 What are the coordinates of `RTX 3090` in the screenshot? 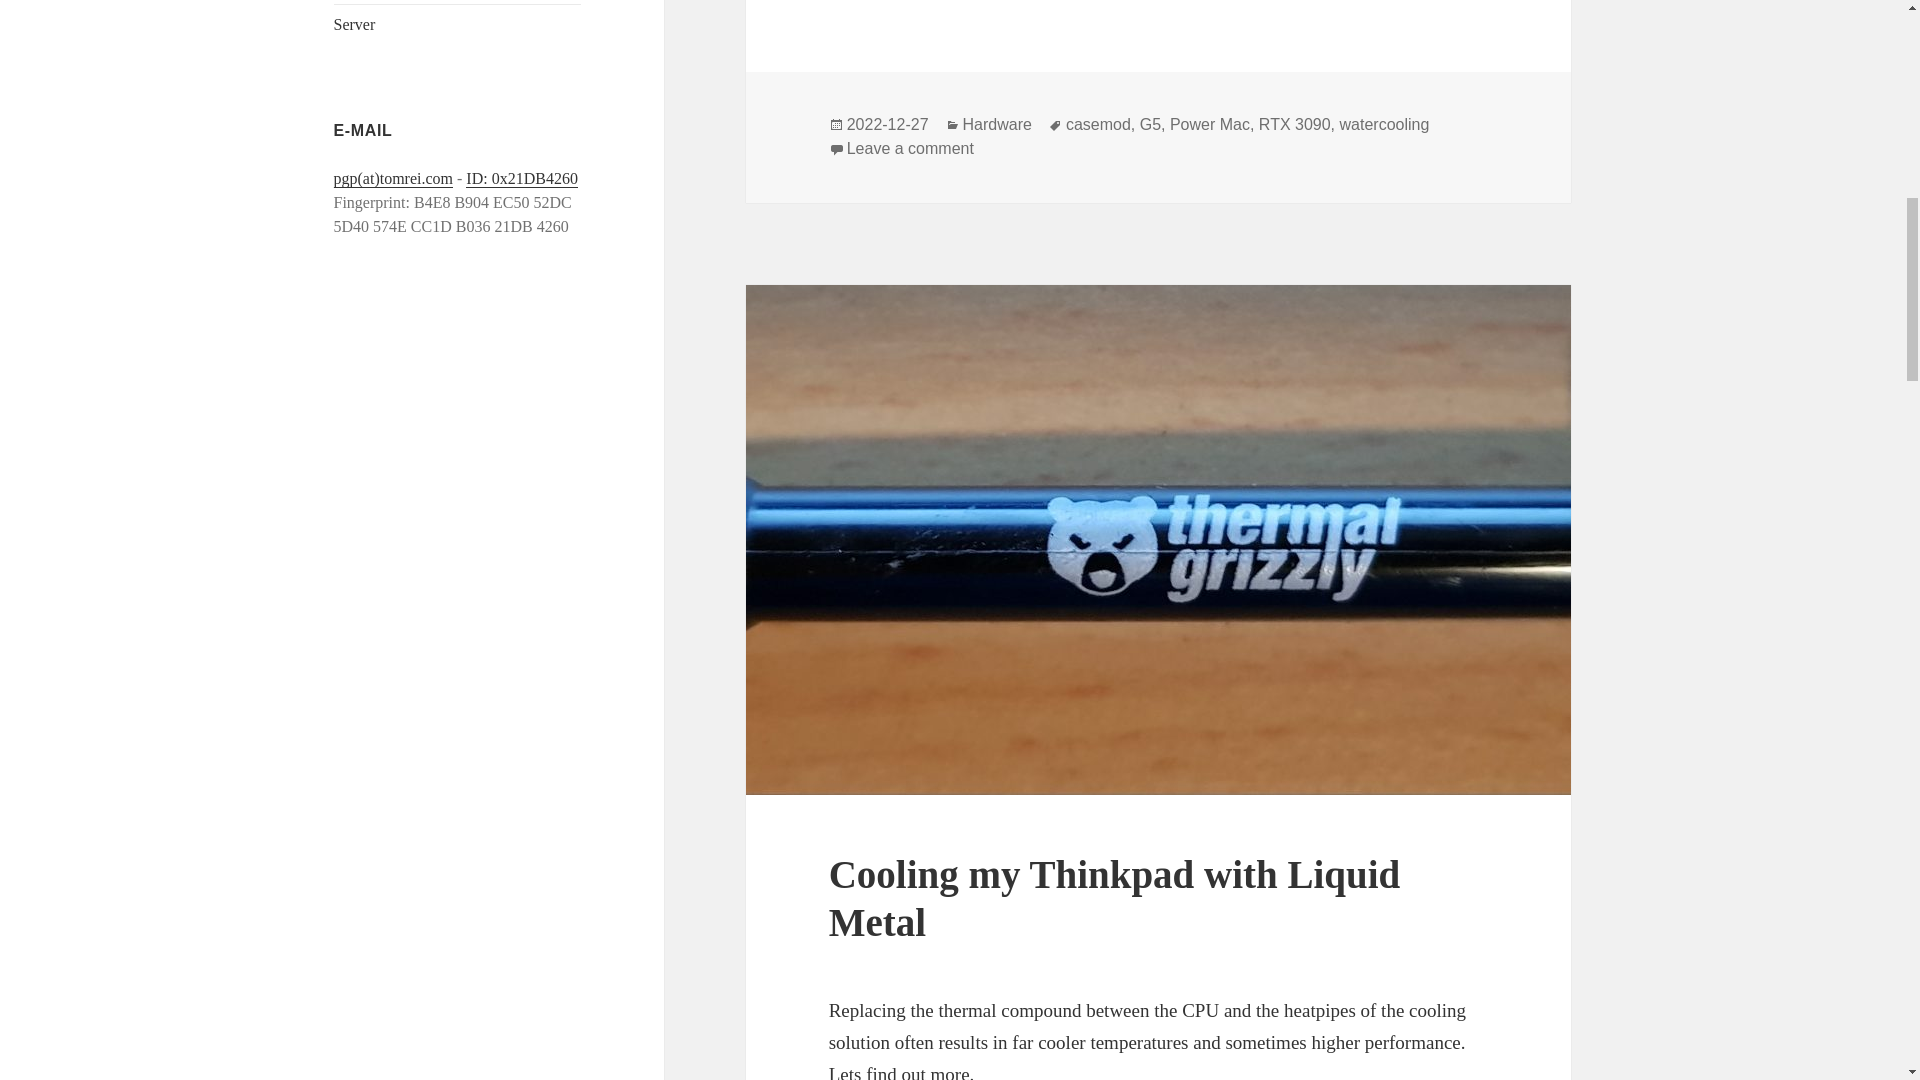 It's located at (888, 124).